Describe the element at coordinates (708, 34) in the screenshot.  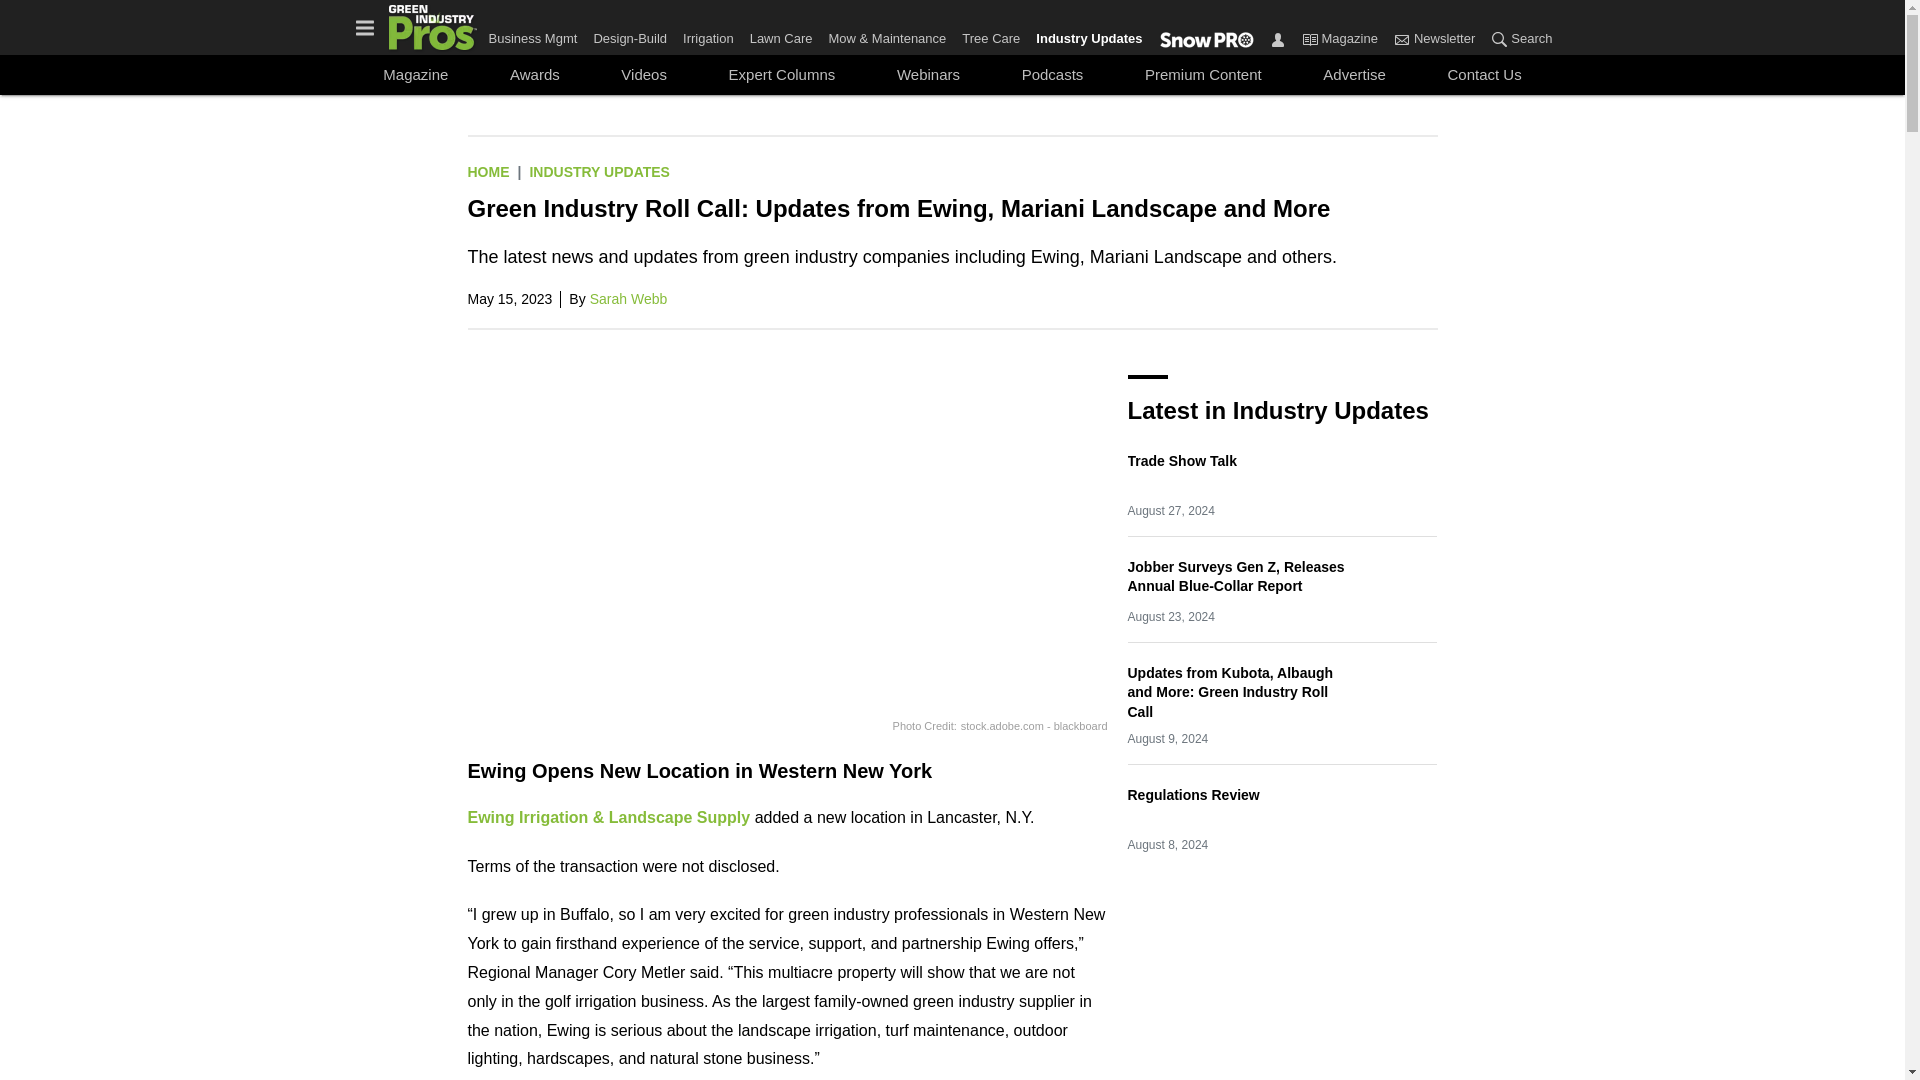
I see `Irrigation` at that location.